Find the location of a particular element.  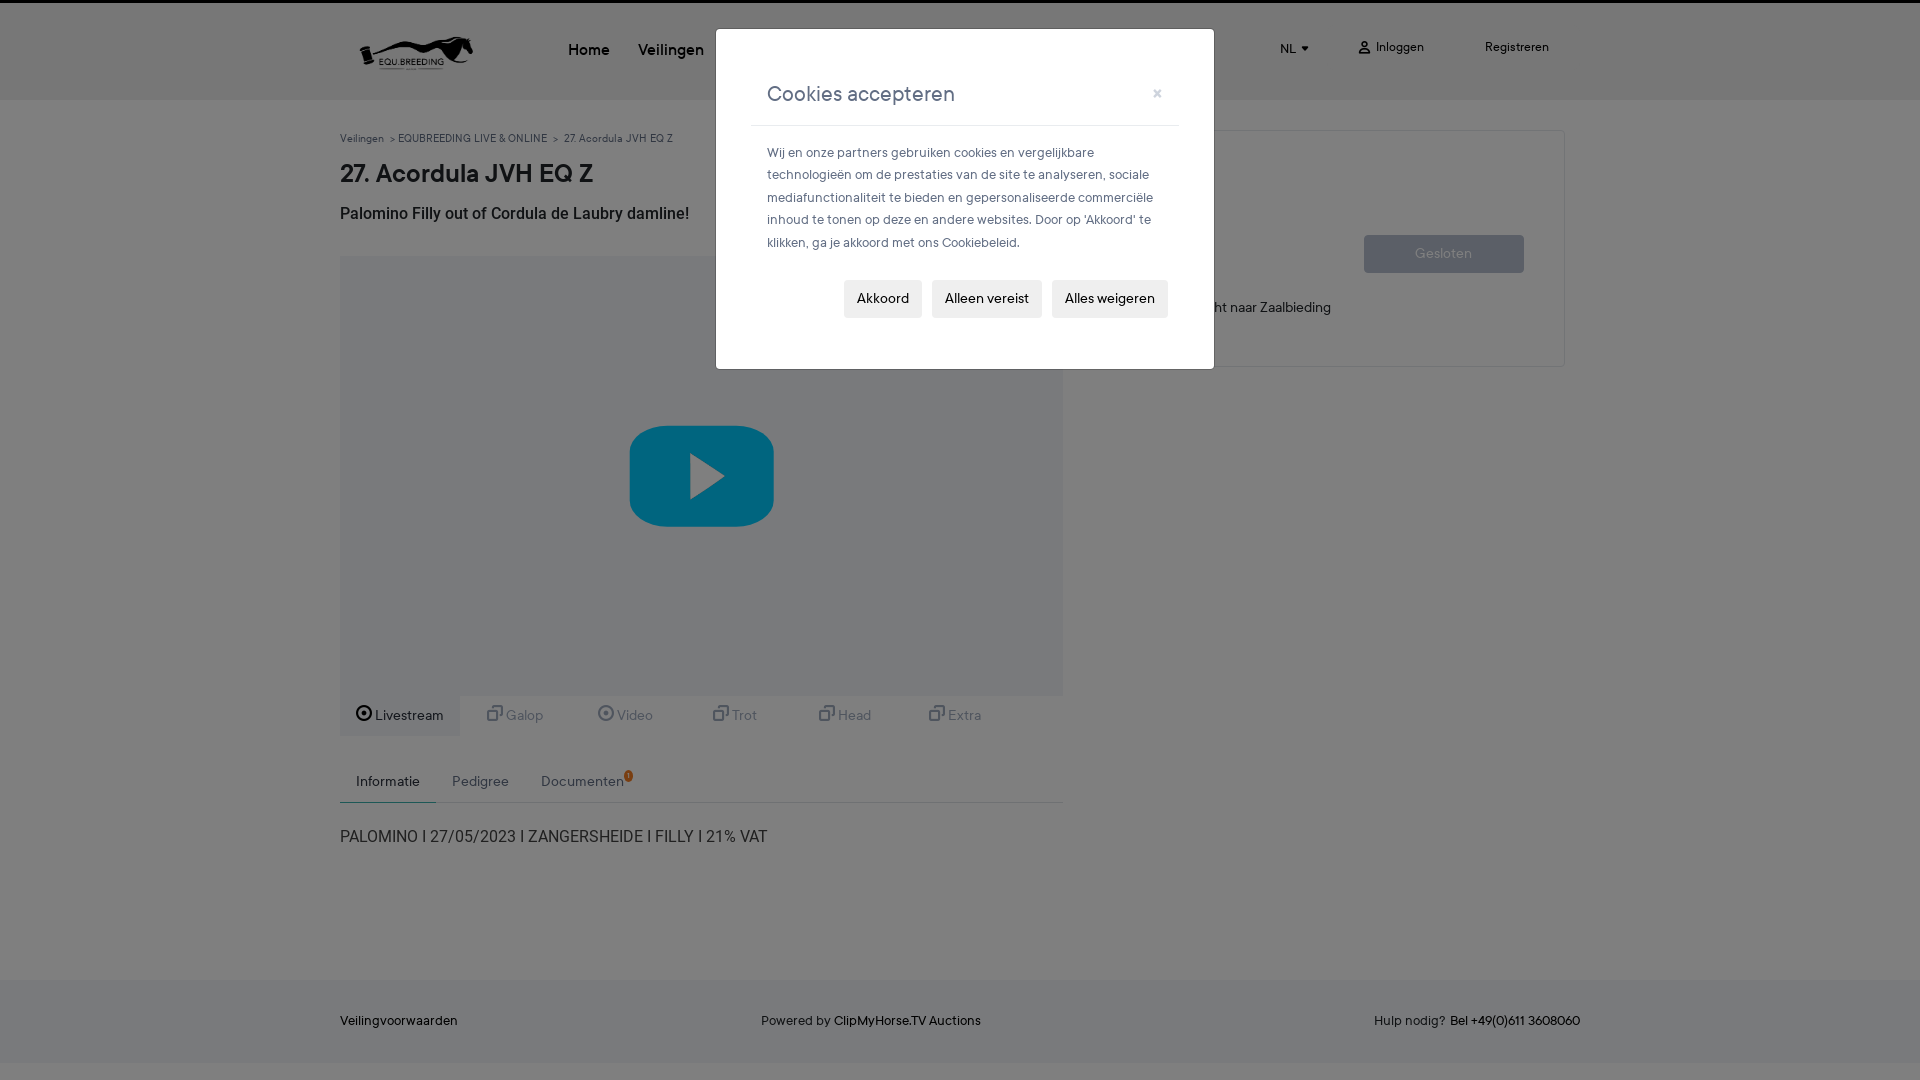

Bel +49(0)611 3608060 is located at coordinates (1515, 1021).